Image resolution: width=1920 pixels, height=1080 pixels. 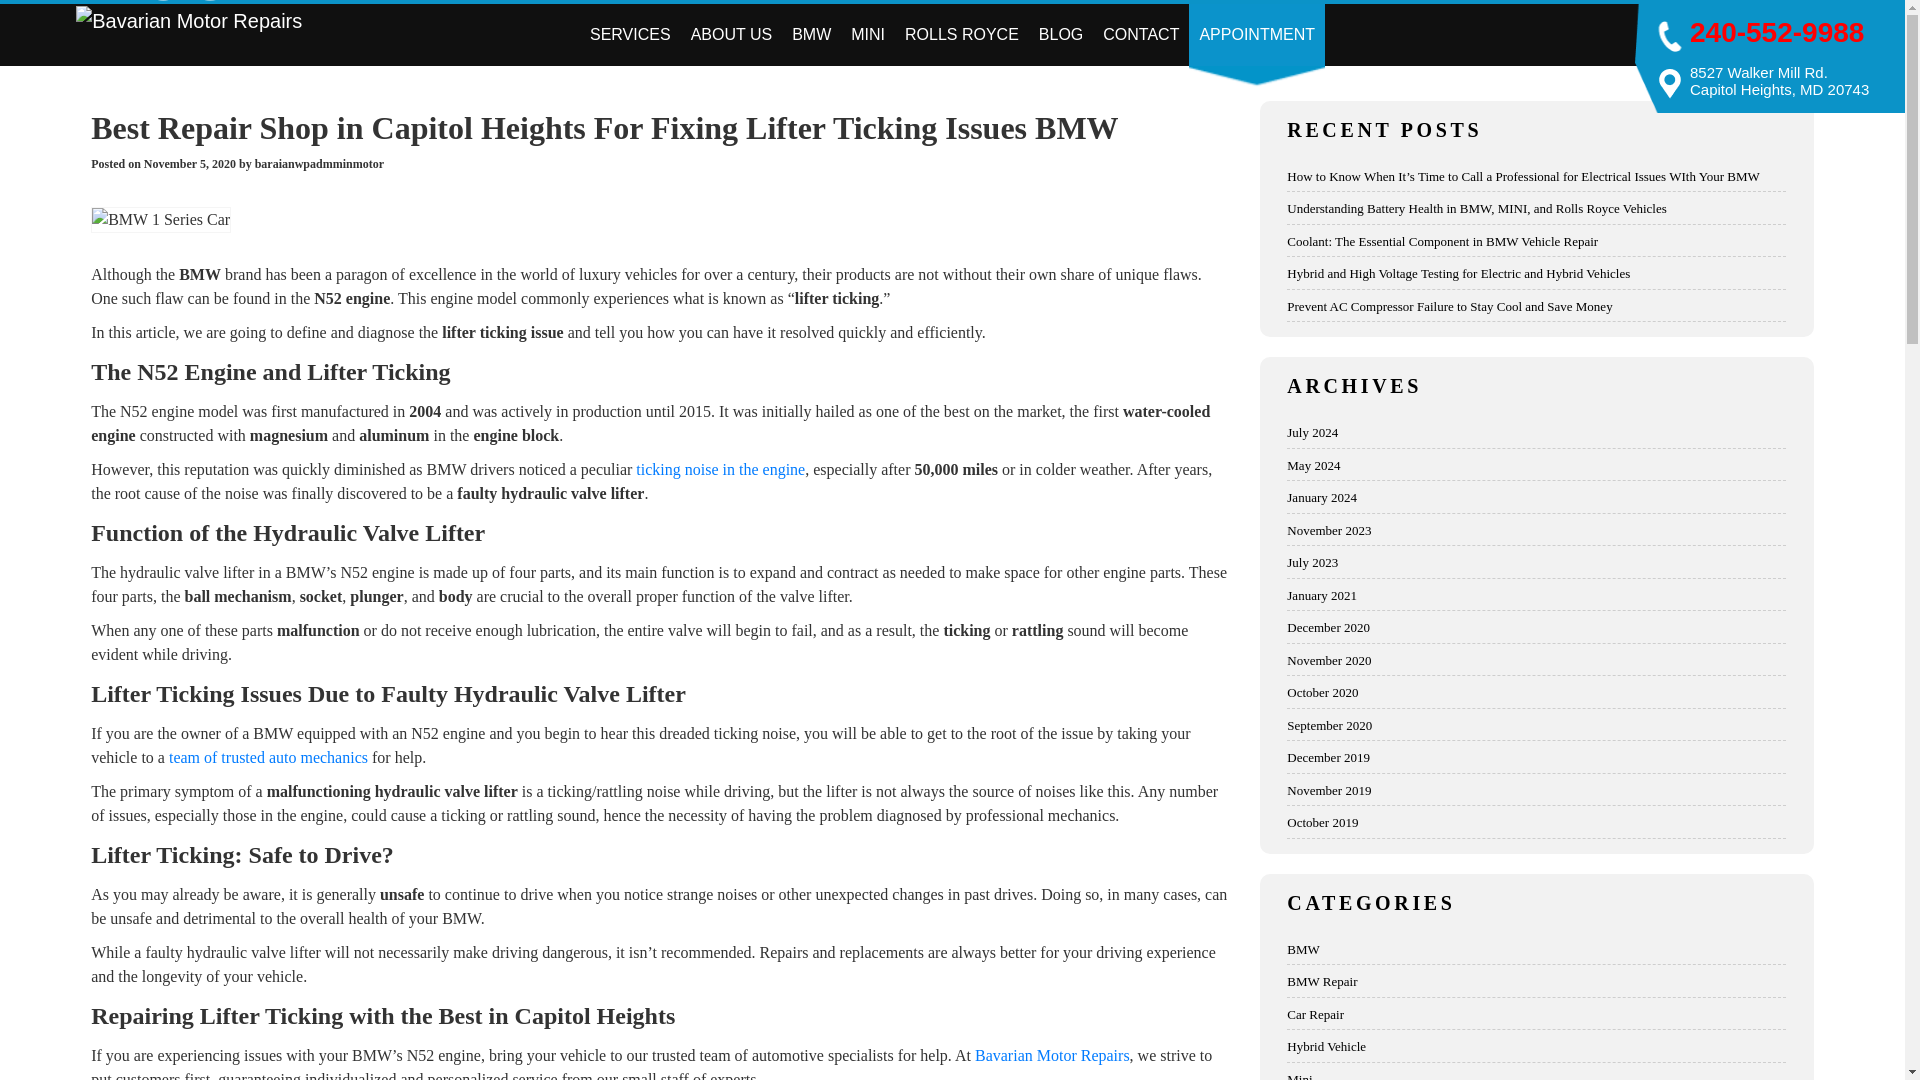 What do you see at coordinates (1536, 307) in the screenshot?
I see `Prevent AC Compressor Failure to Stay Cool and Save Money` at bounding box center [1536, 307].